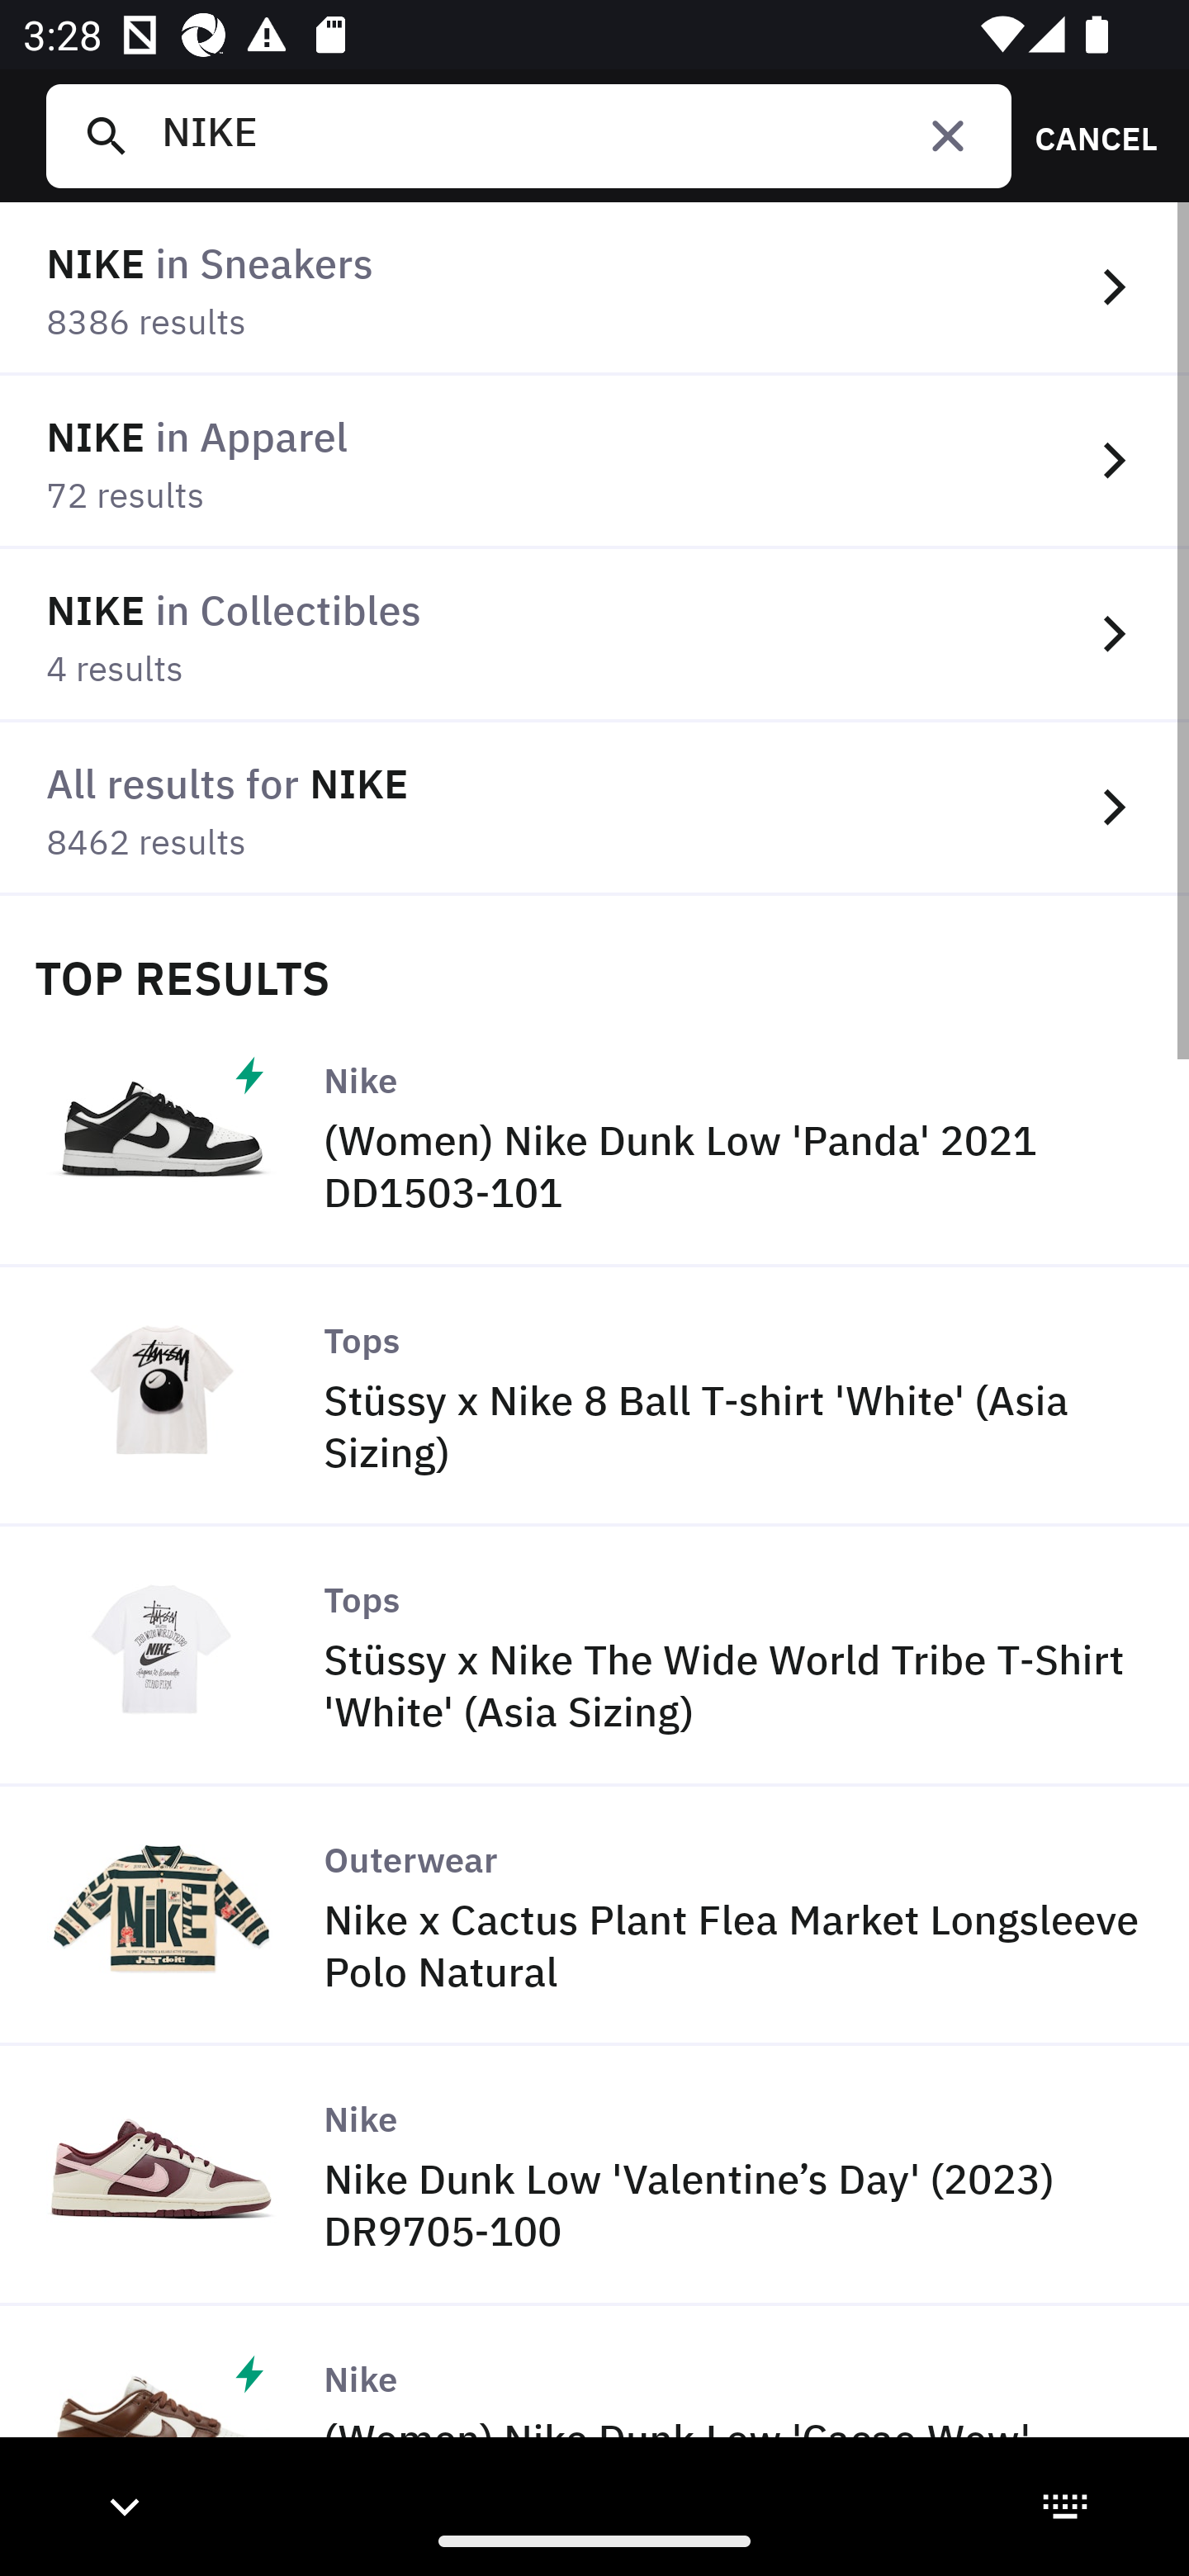  What do you see at coordinates (948, 135) in the screenshot?
I see `` at bounding box center [948, 135].